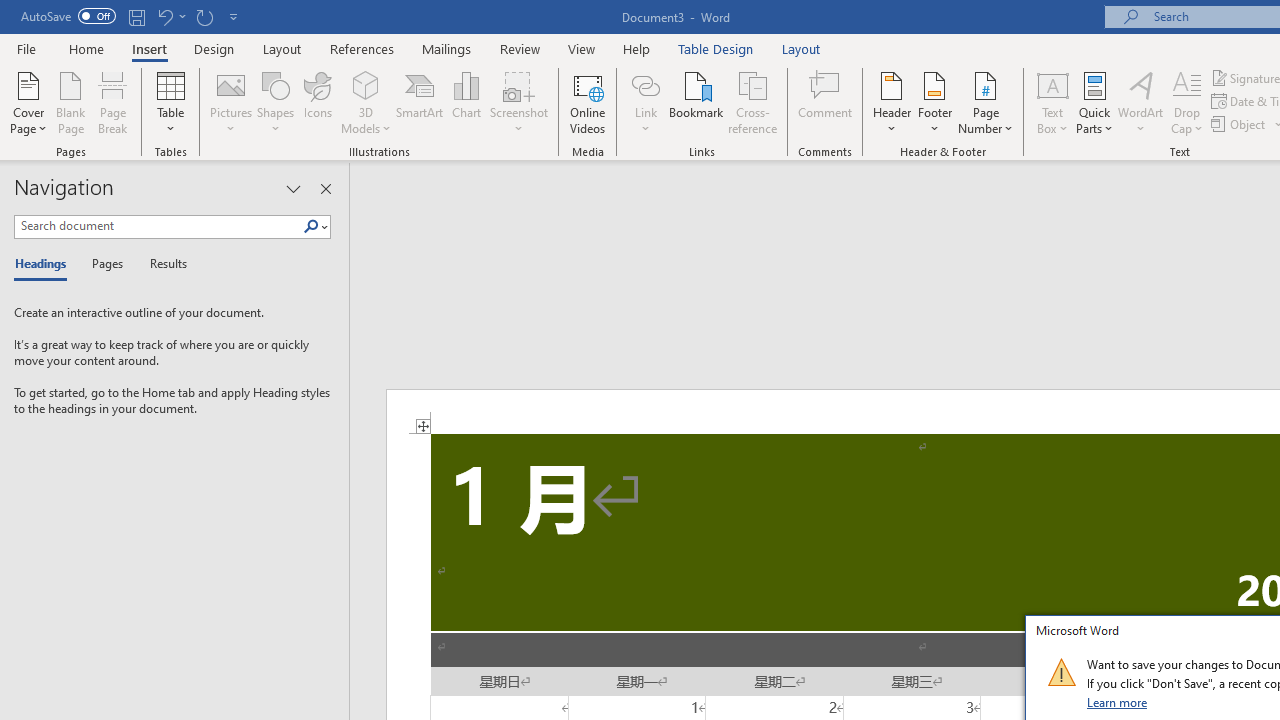  I want to click on Link, so click(645, 102).